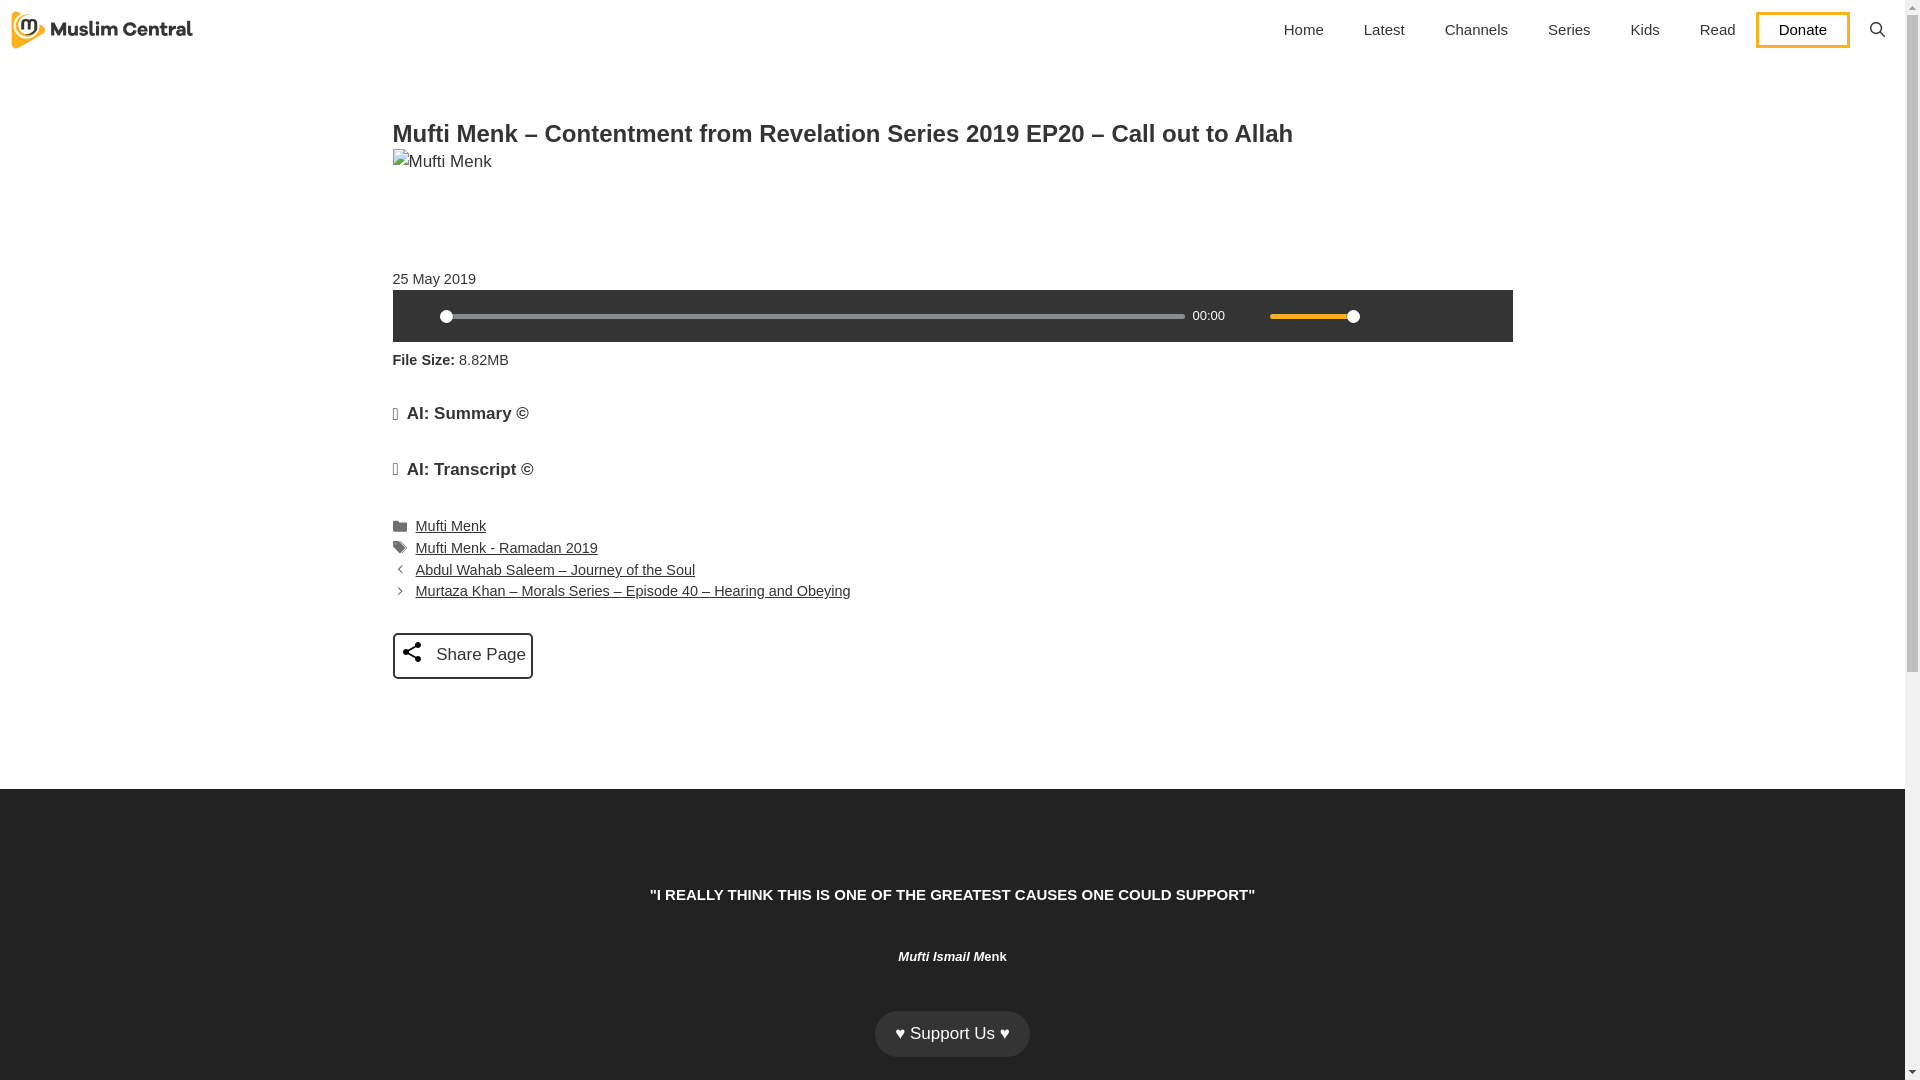  Describe the element at coordinates (1486, 316) in the screenshot. I see `Forward 10s` at that location.